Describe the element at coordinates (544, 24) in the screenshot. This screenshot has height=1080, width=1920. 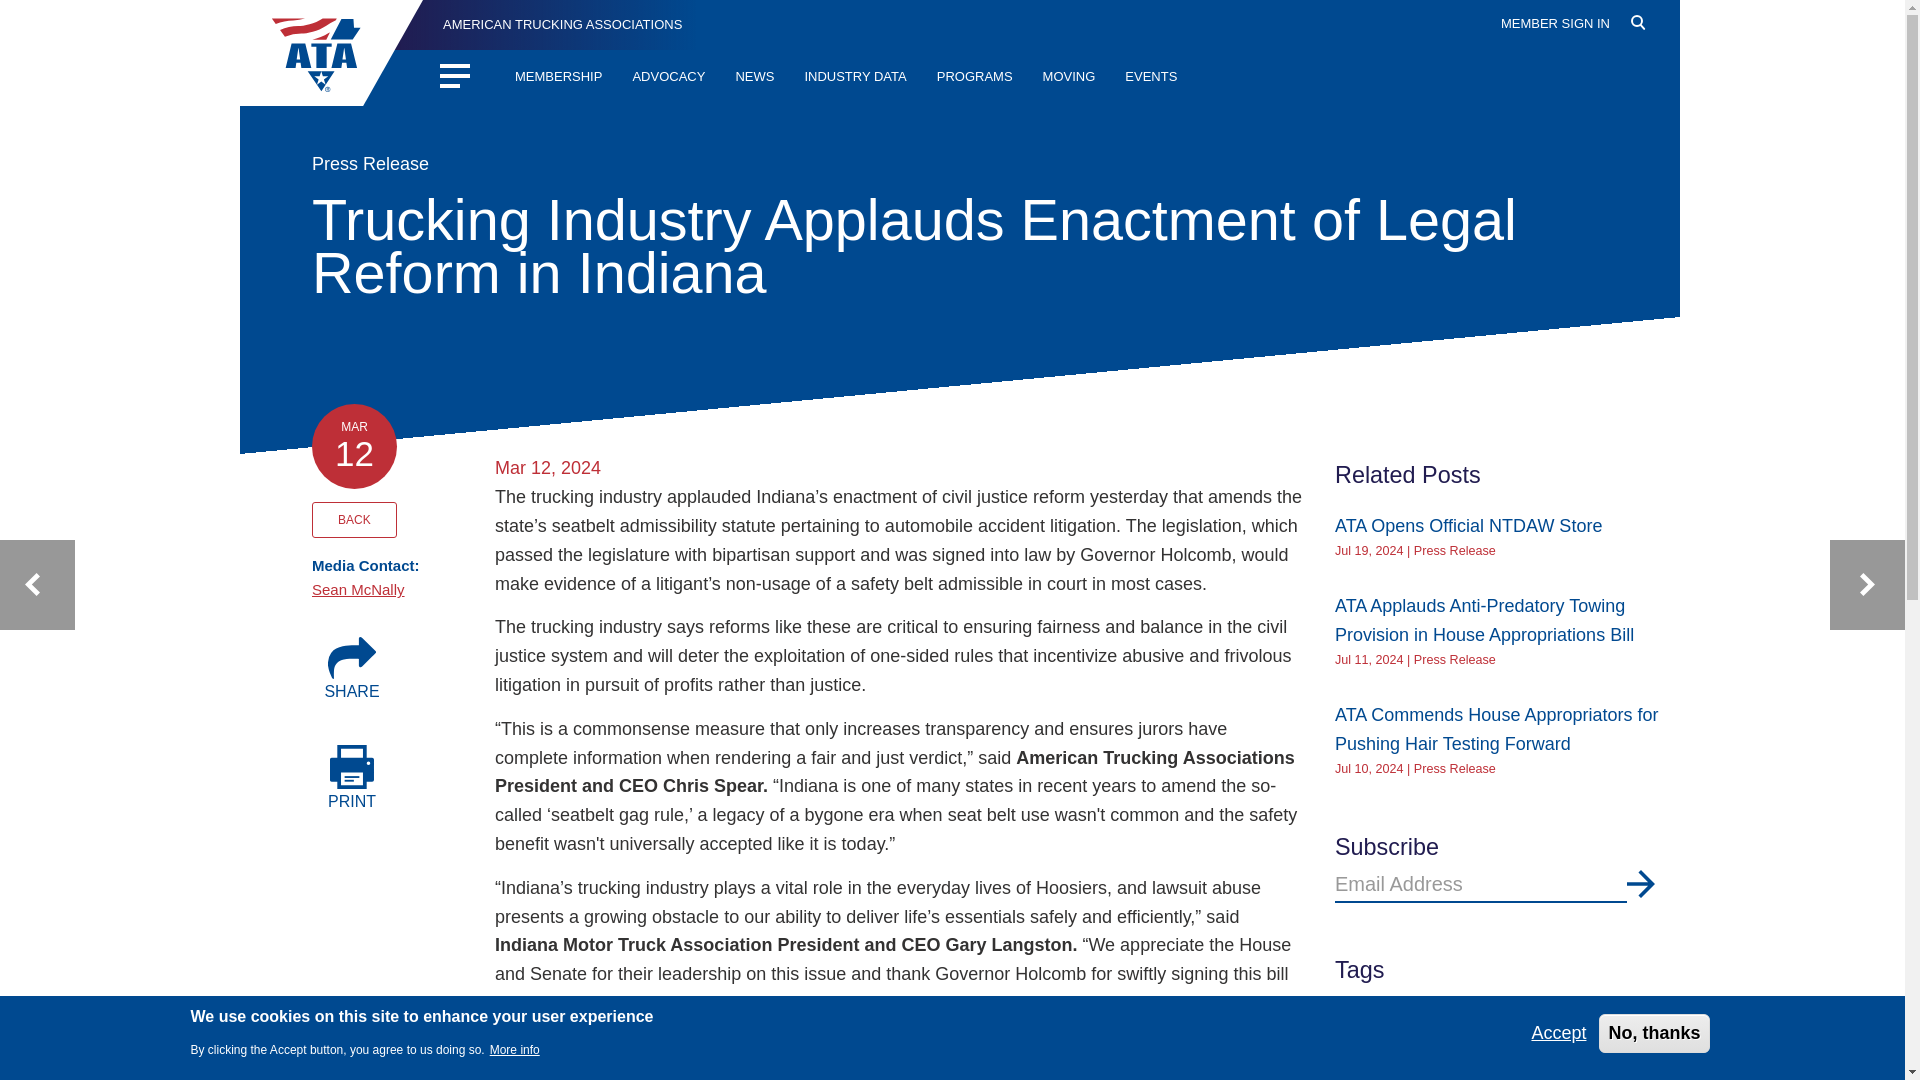
I see `AMERICAN TRUCKING ASSOCIATIONS` at that location.